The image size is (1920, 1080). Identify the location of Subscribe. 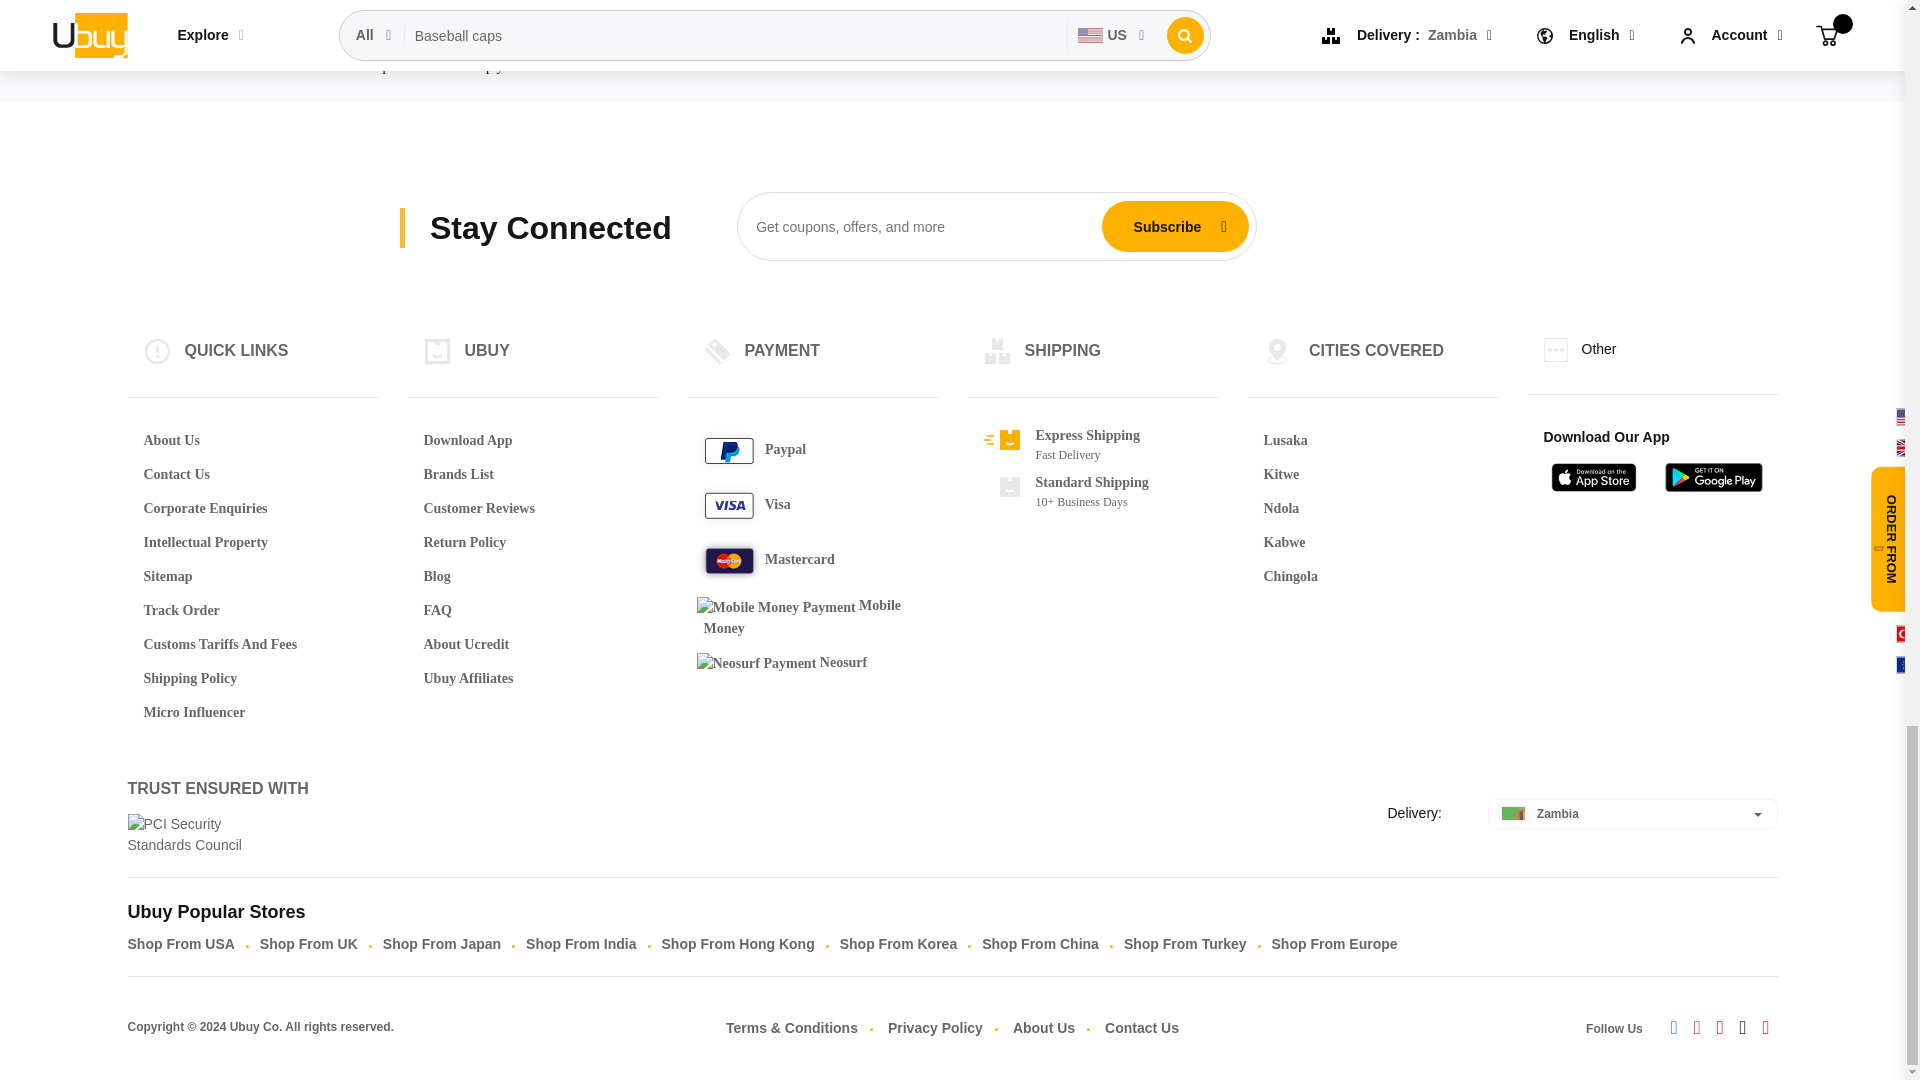
(1167, 227).